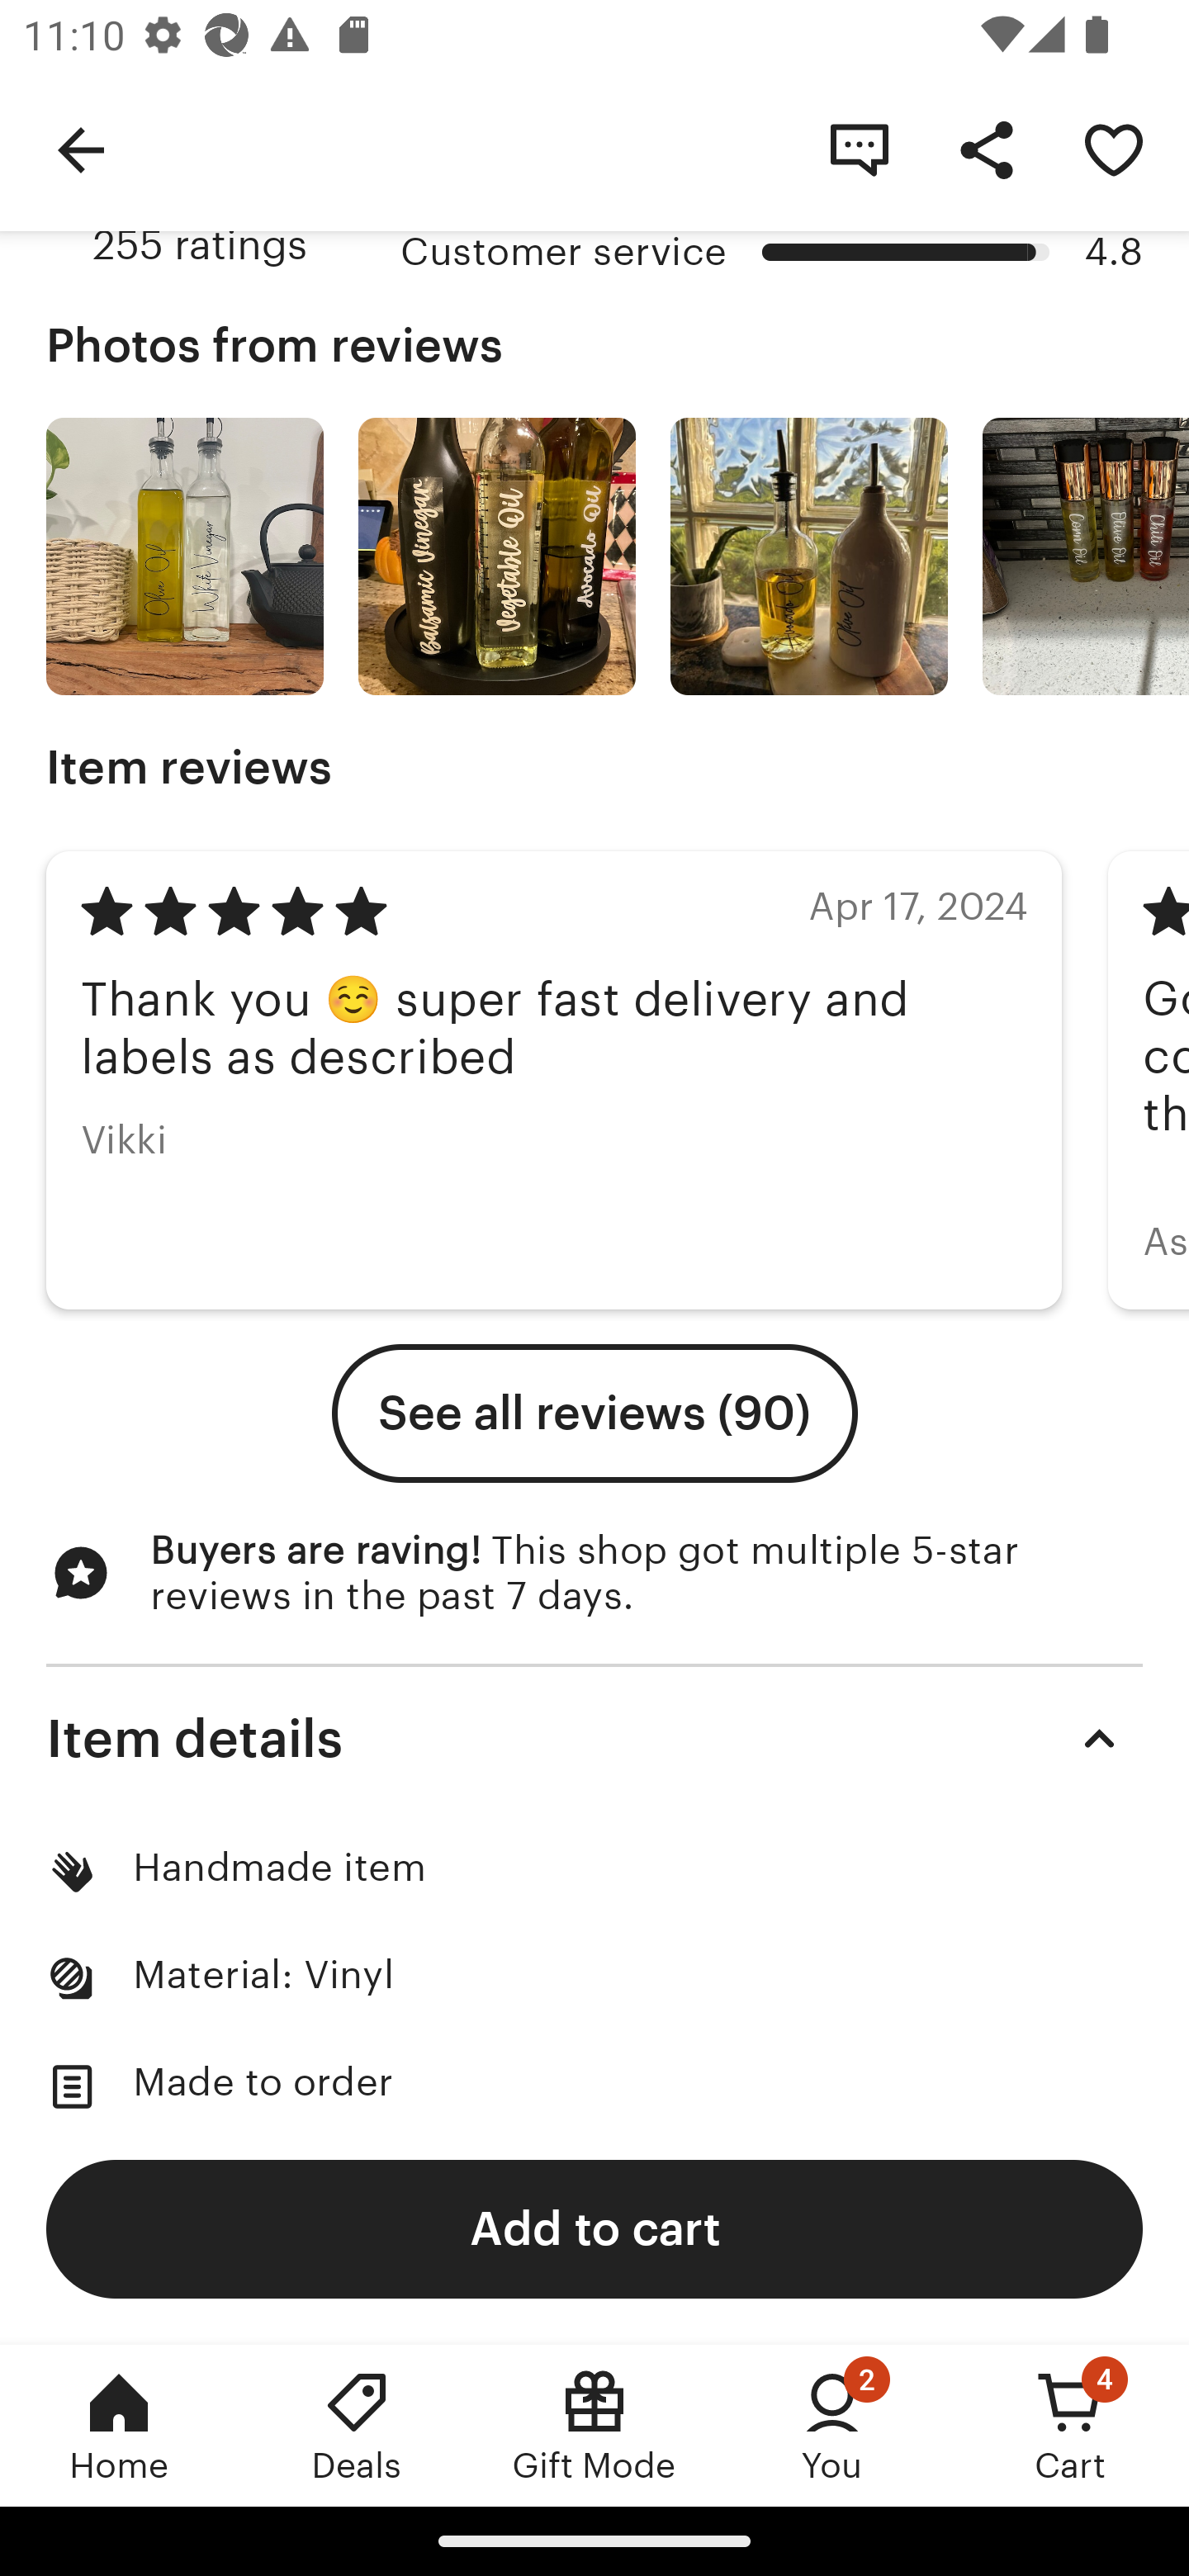 The width and height of the screenshot is (1189, 2576). Describe the element at coordinates (594, 2228) in the screenshot. I see `Add to cart` at that location.